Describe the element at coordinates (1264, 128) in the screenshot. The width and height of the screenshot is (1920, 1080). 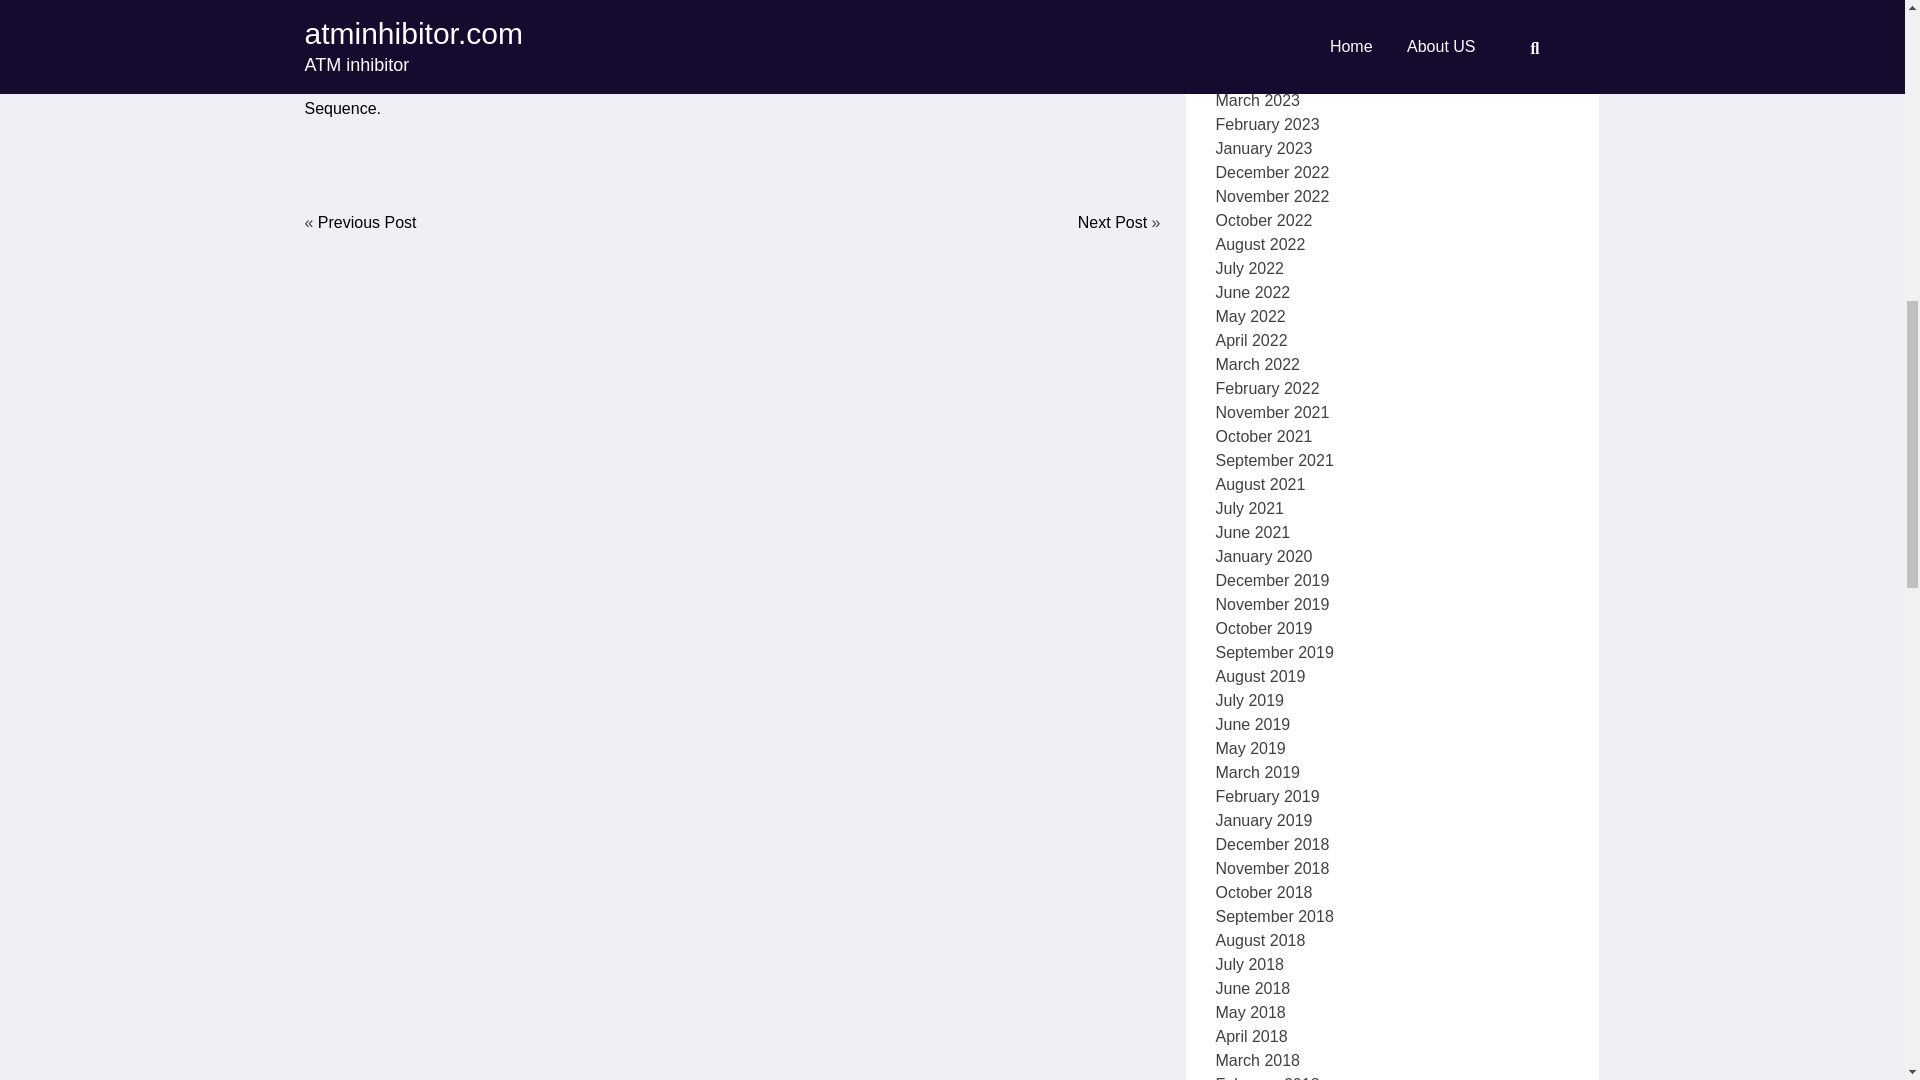
I see `January 2023` at that location.